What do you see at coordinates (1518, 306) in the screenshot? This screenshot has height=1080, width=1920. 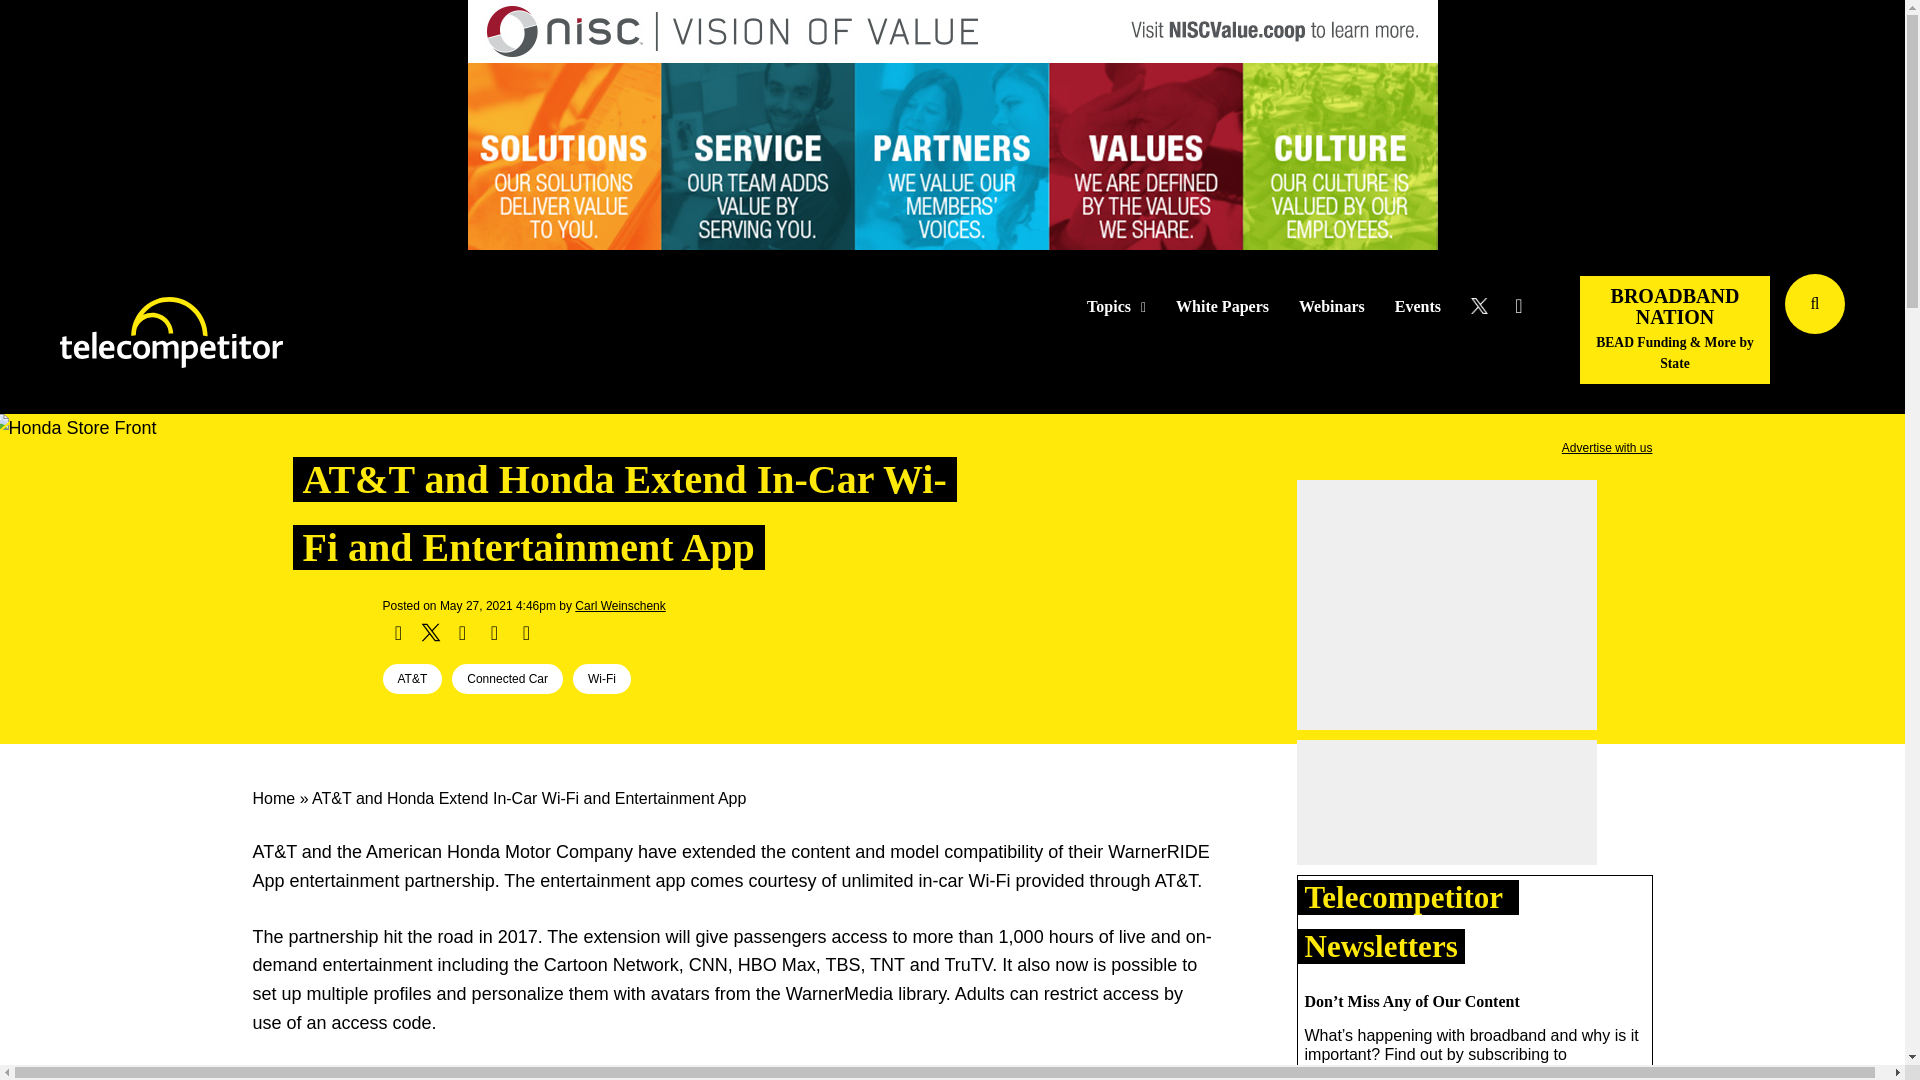 I see `Follow Us on LinkedIN` at bounding box center [1518, 306].